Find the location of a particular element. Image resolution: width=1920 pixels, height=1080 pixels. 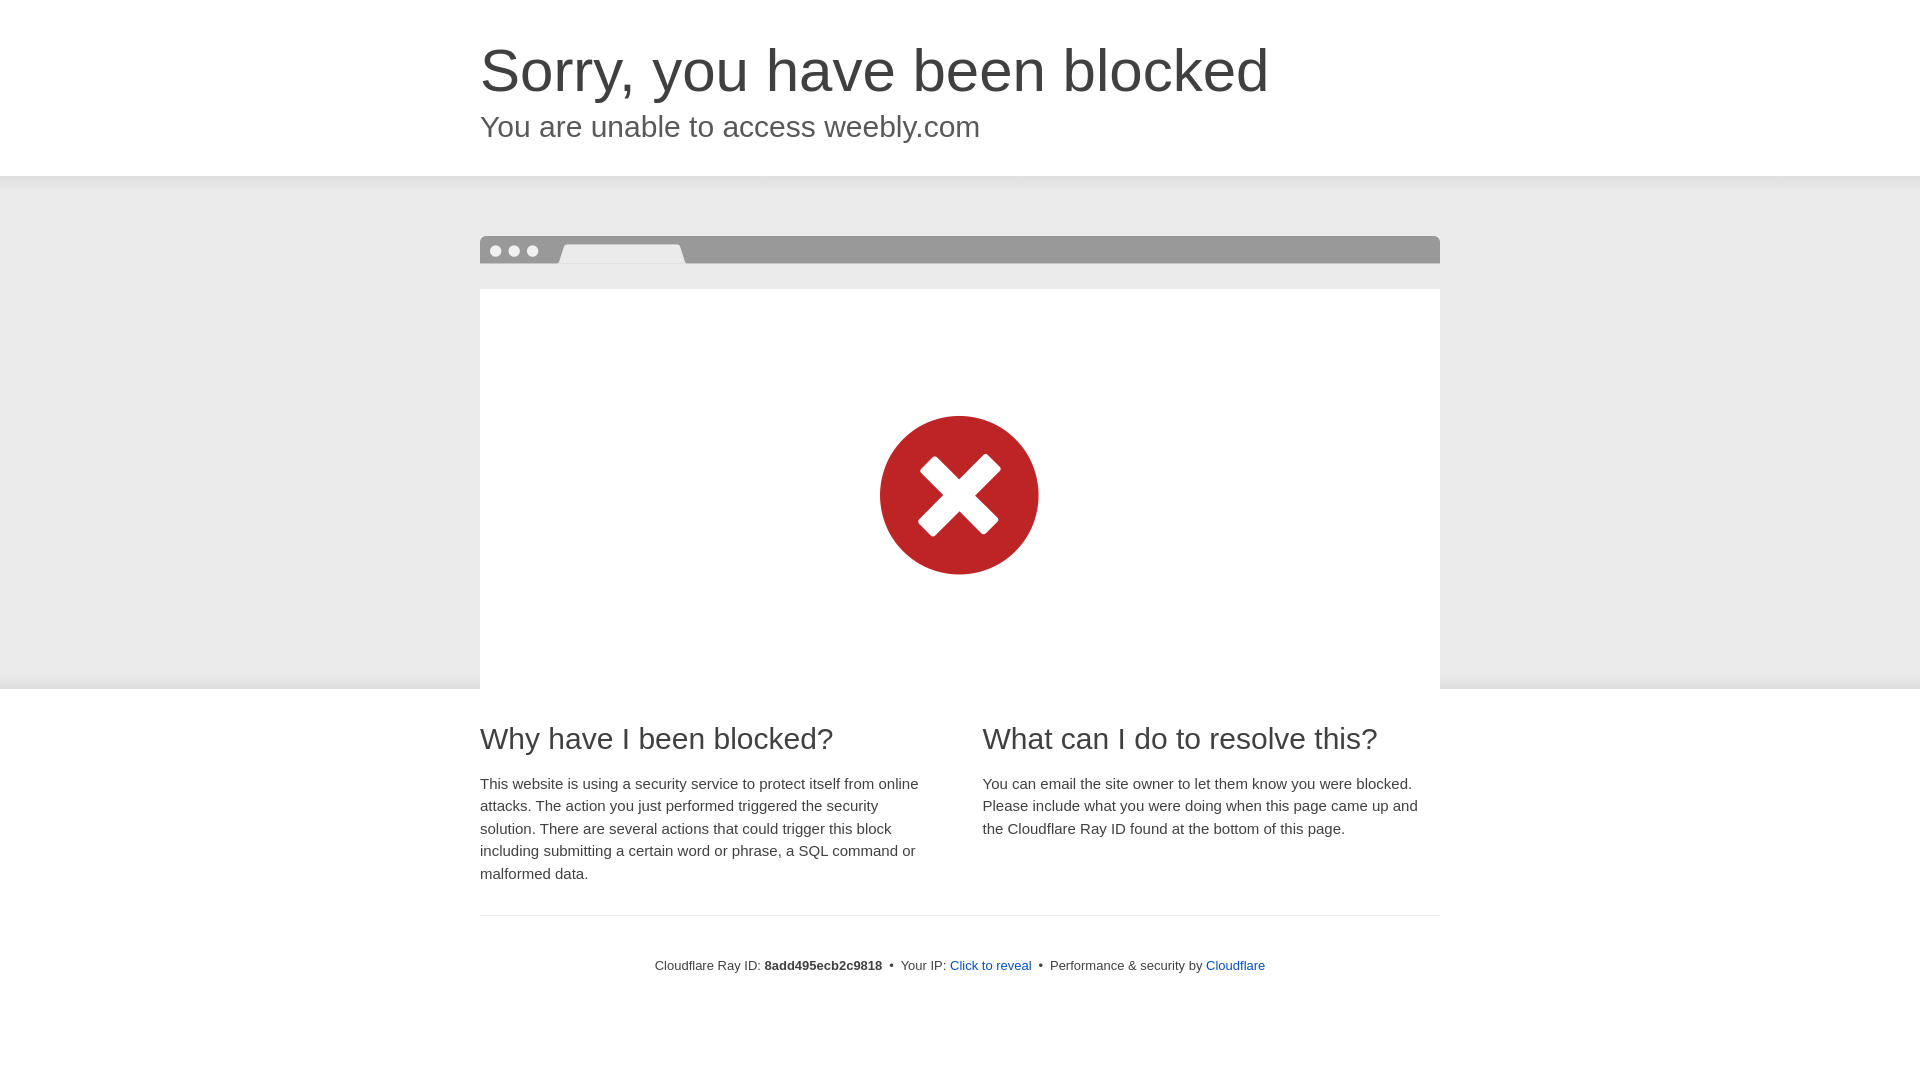

Click to reveal is located at coordinates (991, 966).